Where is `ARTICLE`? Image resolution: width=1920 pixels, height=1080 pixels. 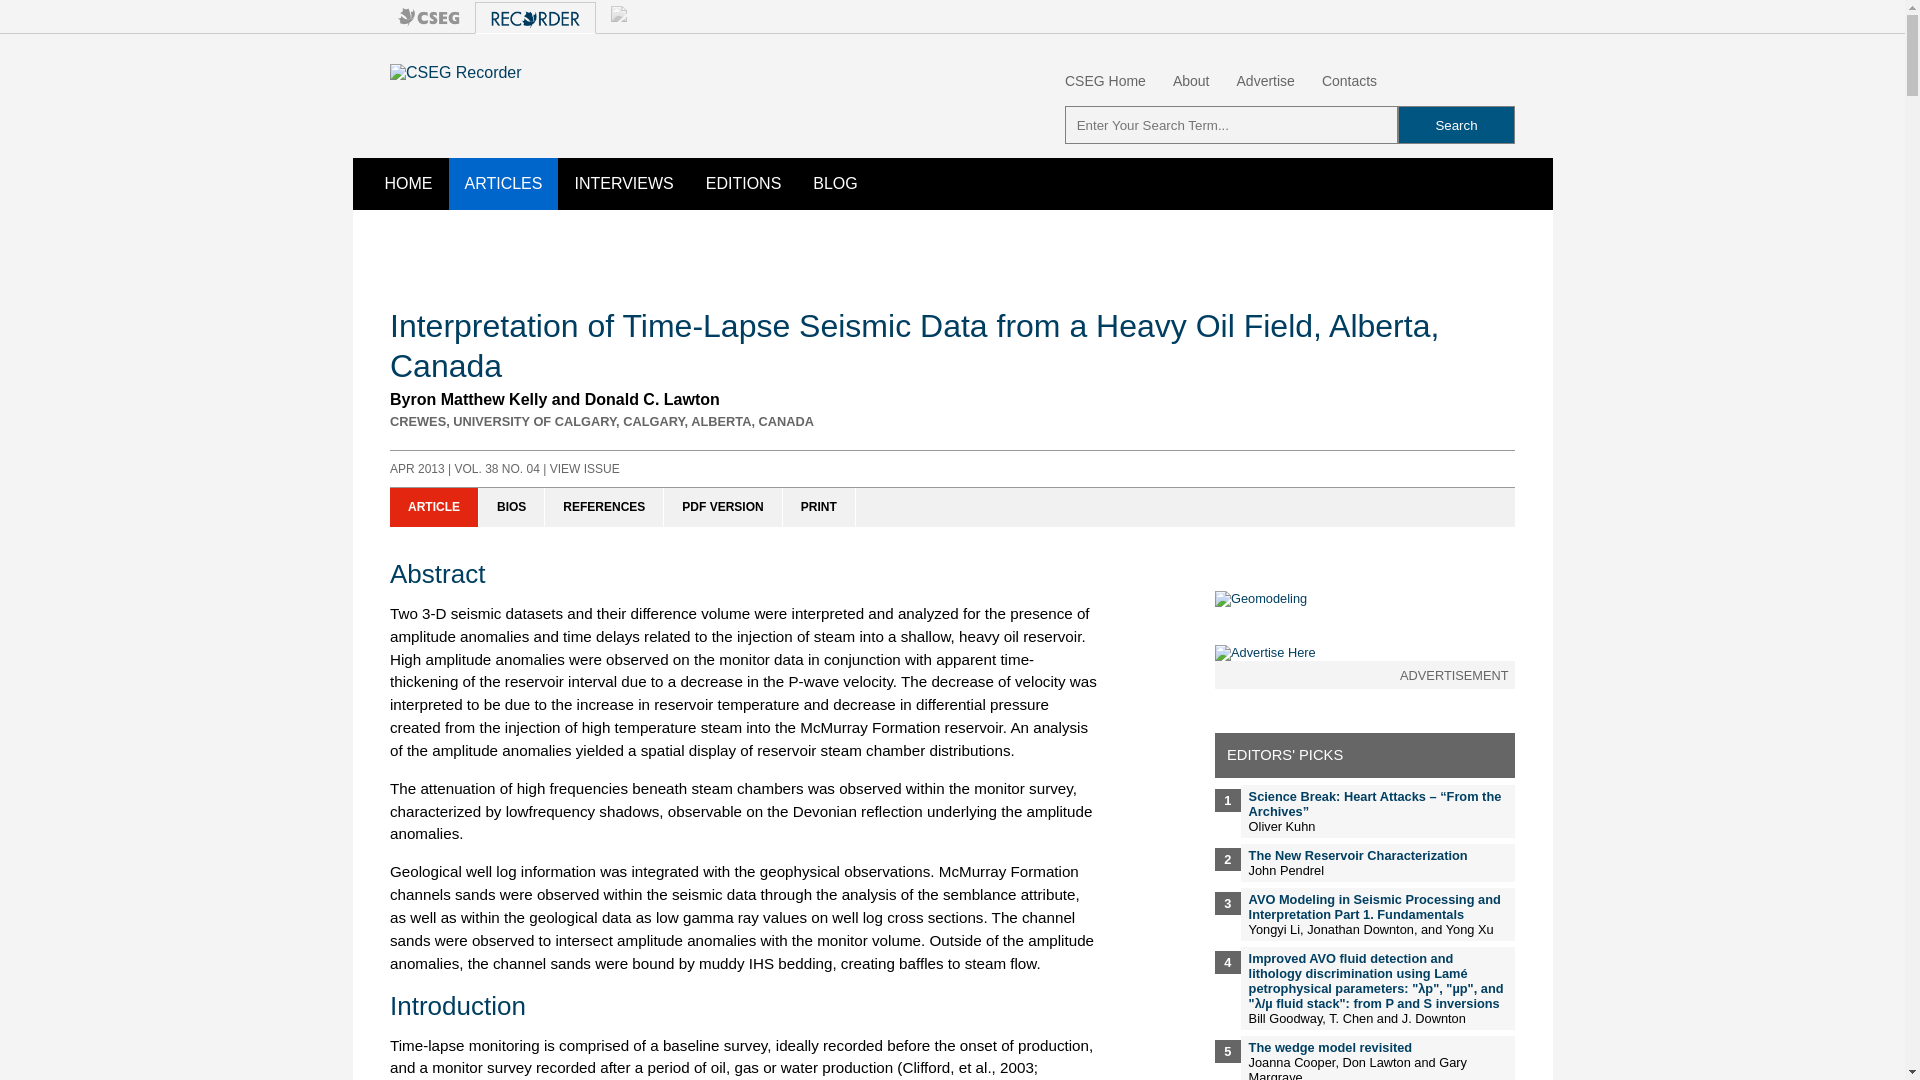 ARTICLE is located at coordinates (434, 508).